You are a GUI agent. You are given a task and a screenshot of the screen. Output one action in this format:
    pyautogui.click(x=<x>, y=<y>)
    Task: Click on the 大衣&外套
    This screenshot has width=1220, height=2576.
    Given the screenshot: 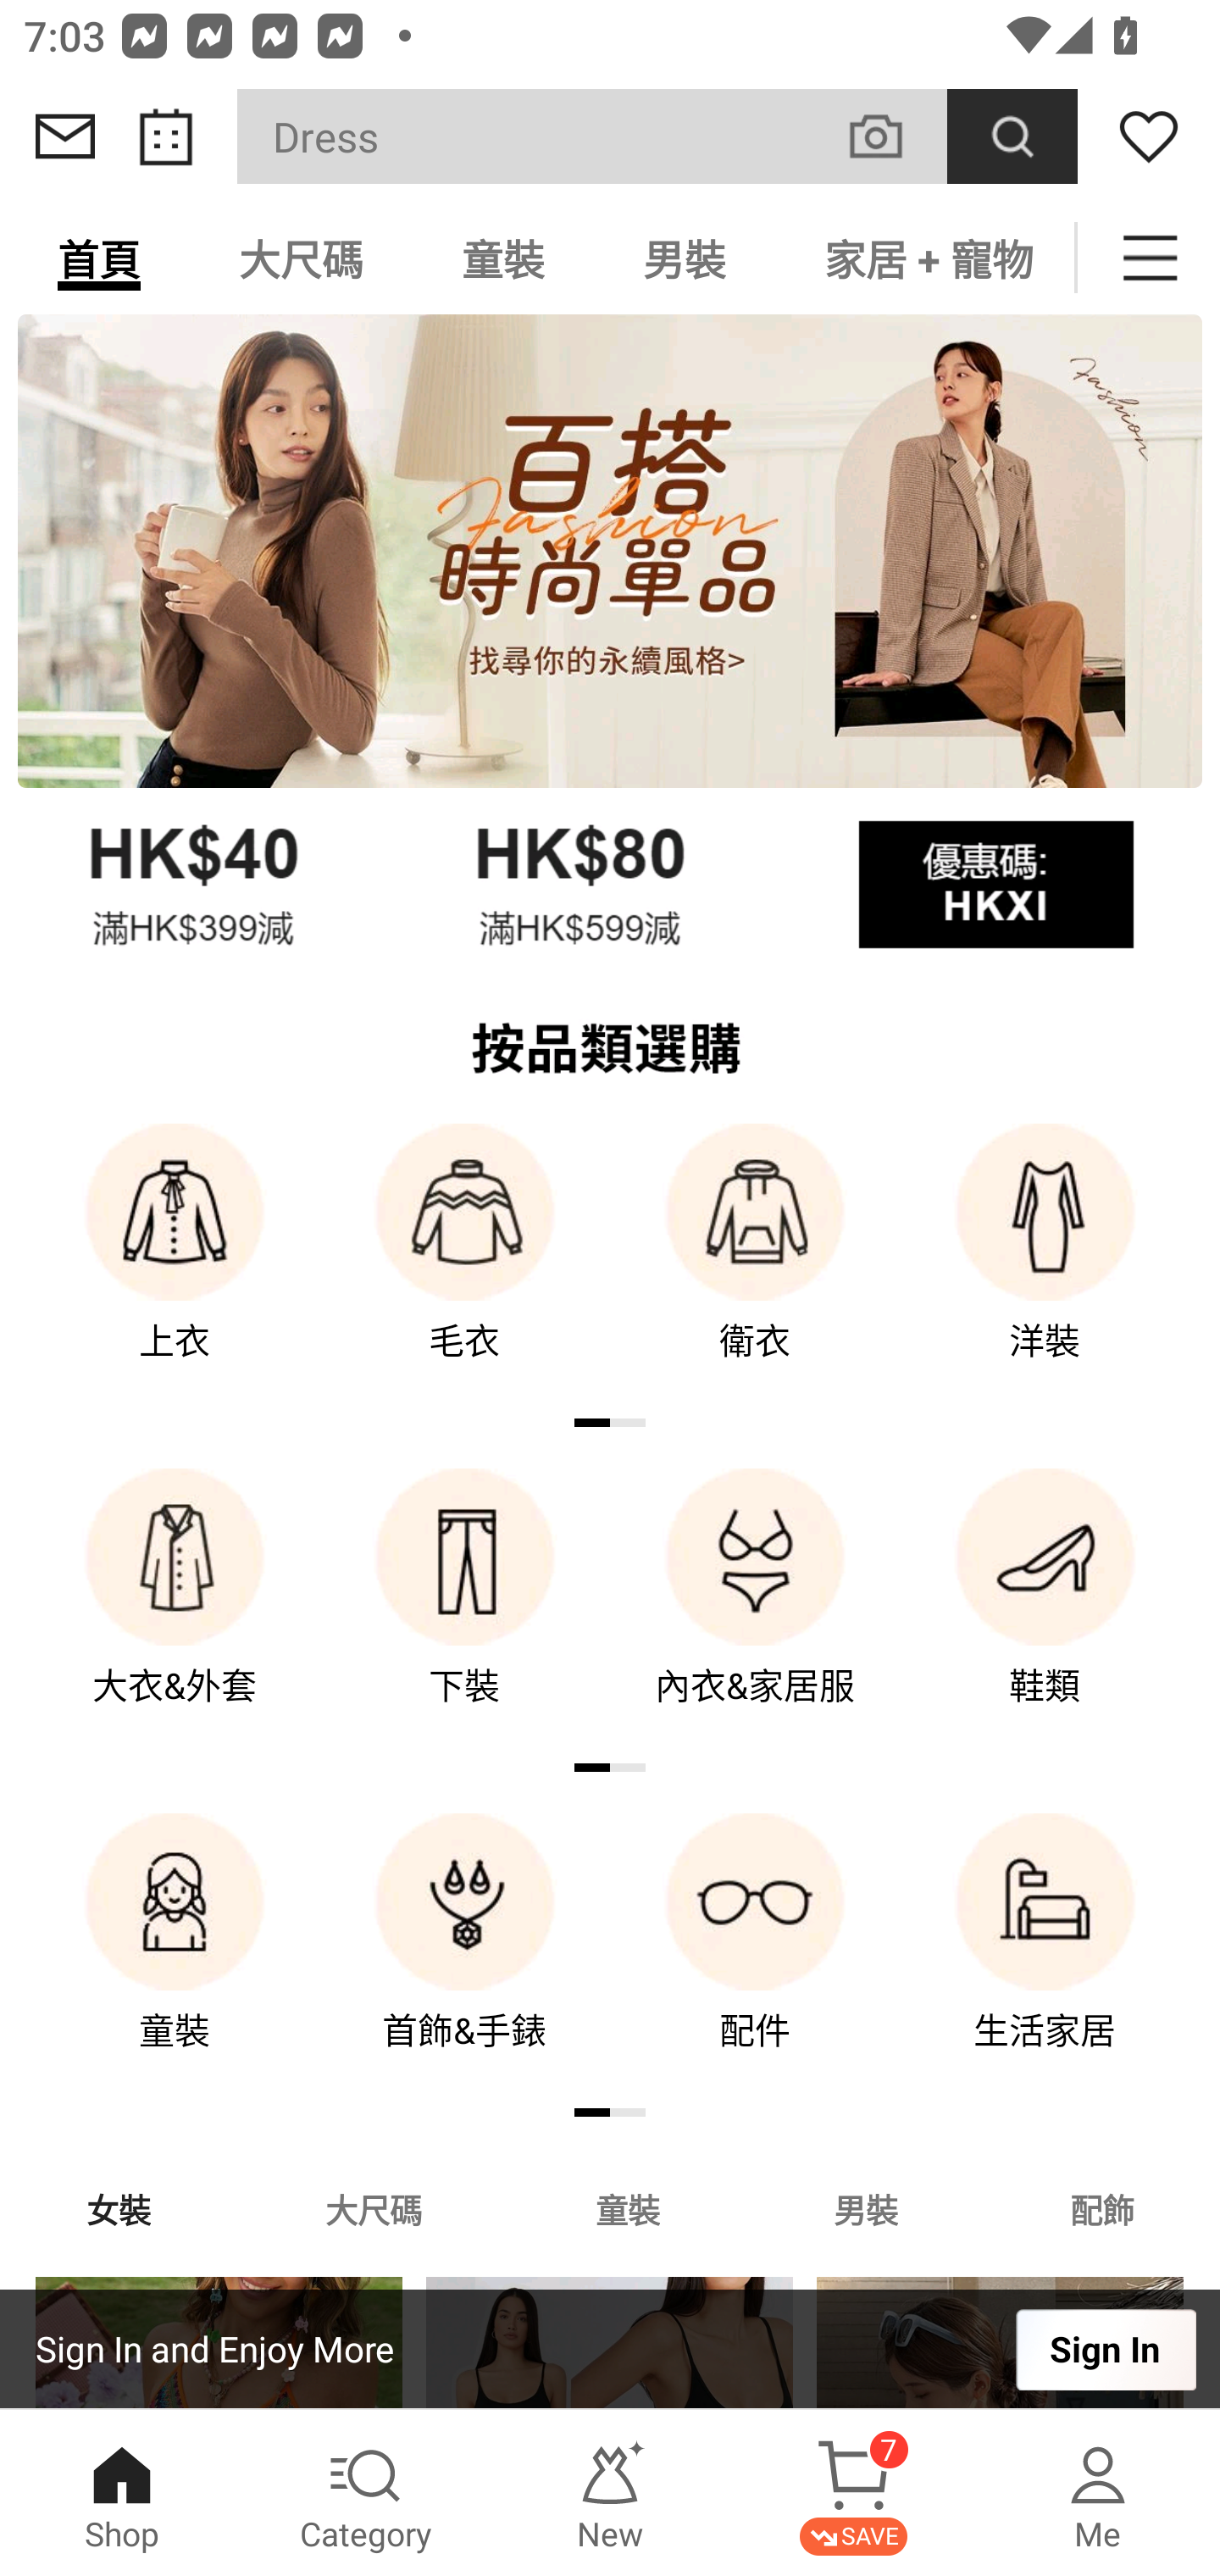 What is the action you would take?
    pyautogui.click(x=175, y=1610)
    